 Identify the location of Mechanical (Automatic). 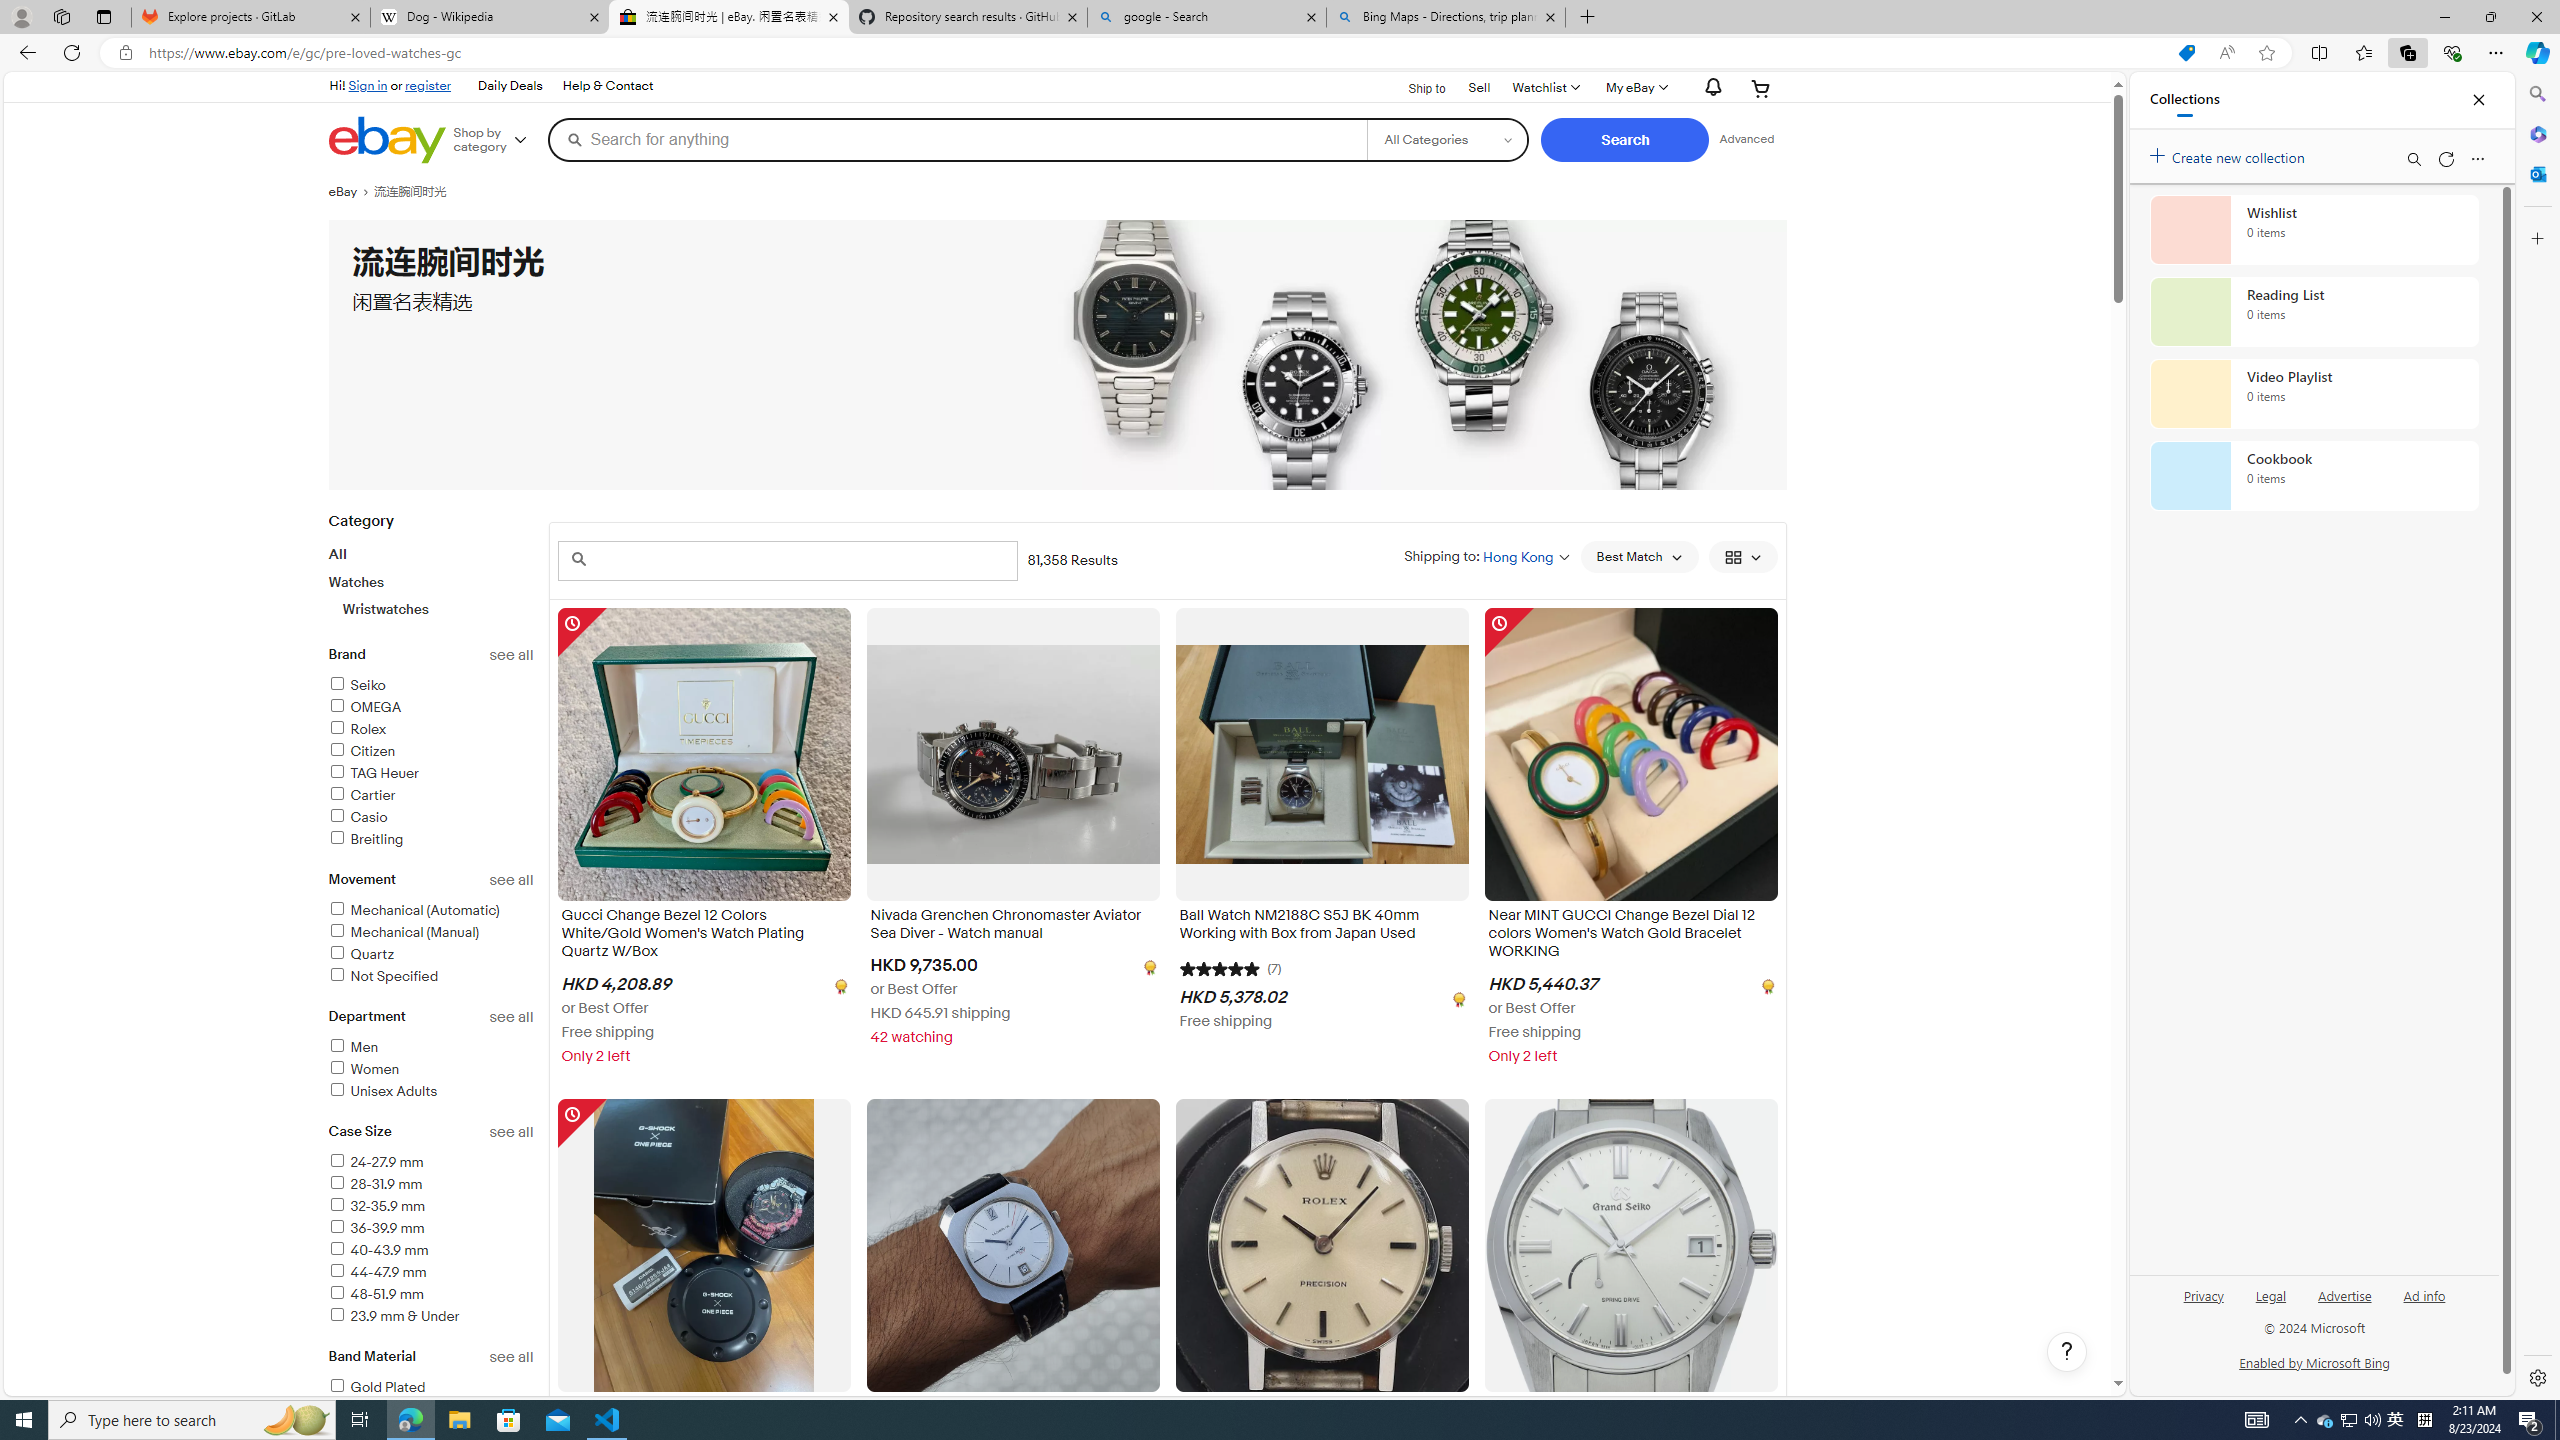
(431, 911).